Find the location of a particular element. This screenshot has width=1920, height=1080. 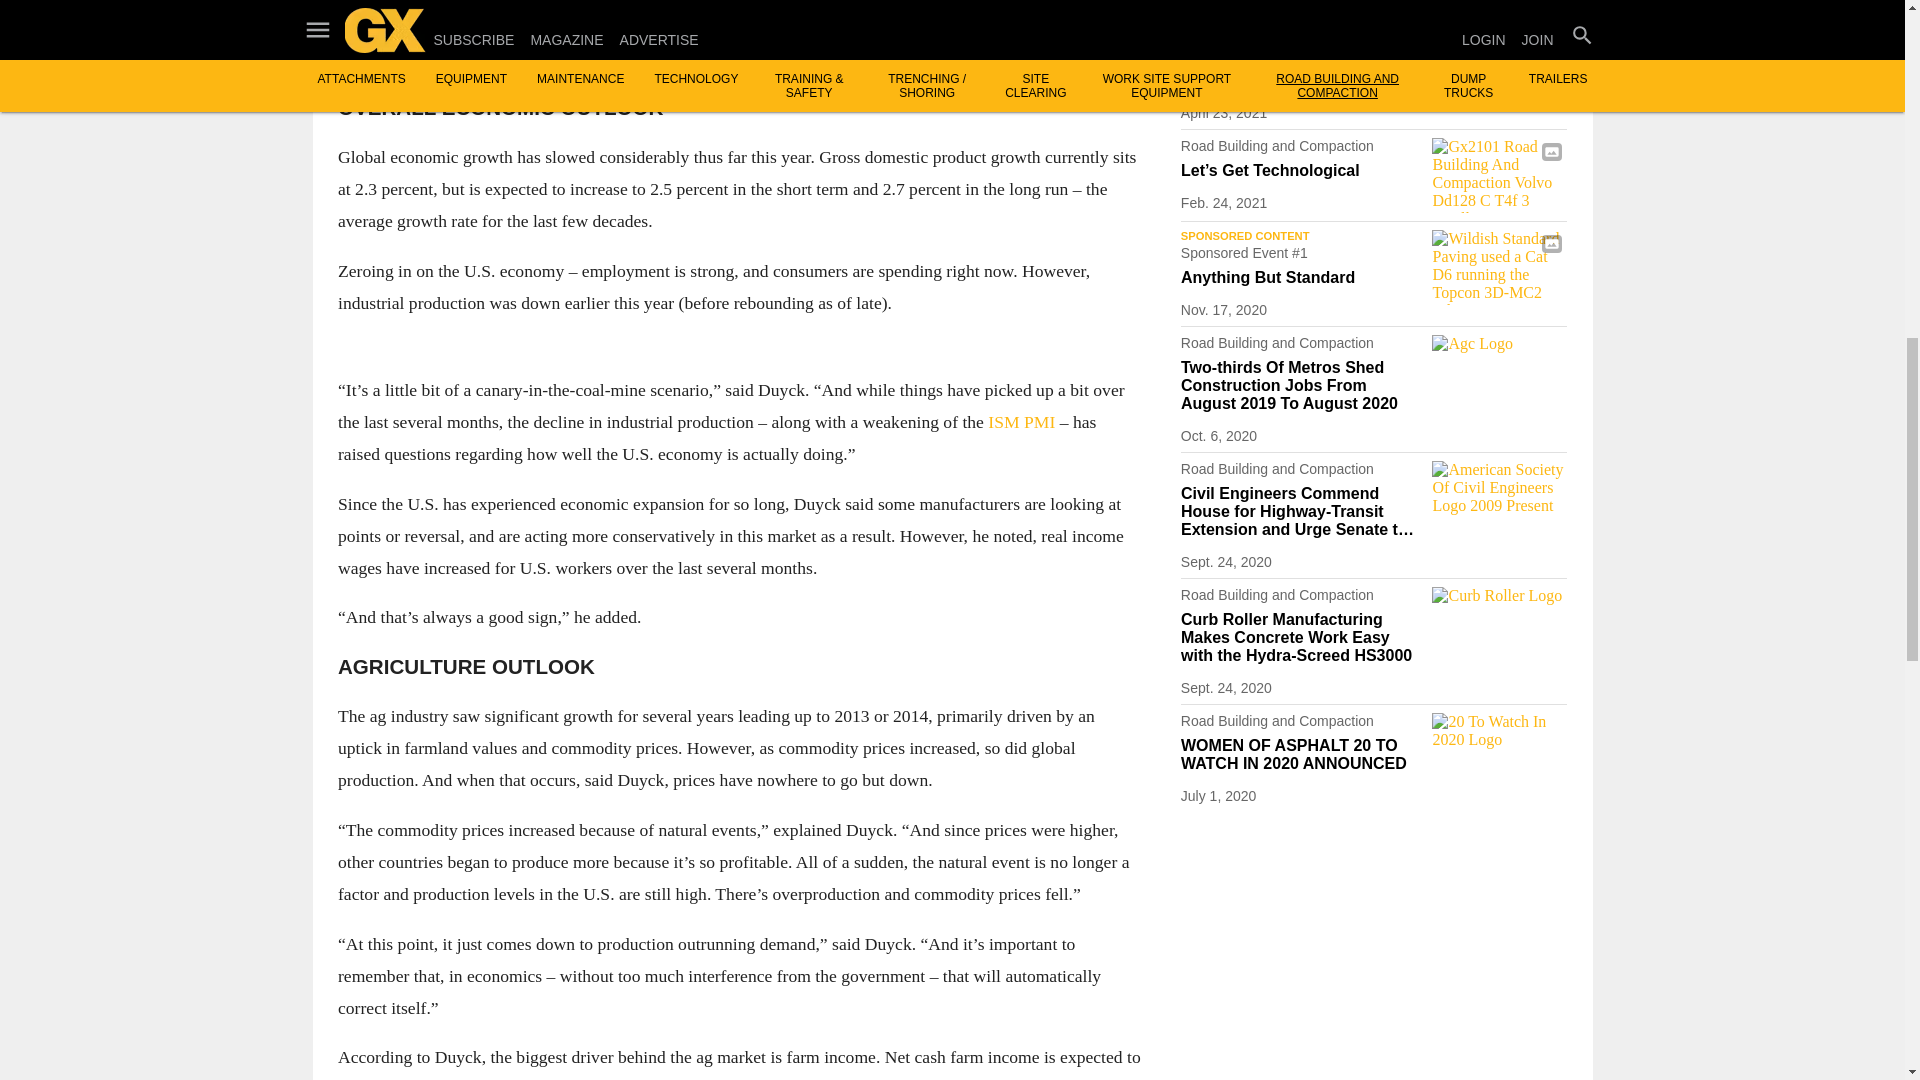

Curb Roller Logo is located at coordinates (1499, 624).